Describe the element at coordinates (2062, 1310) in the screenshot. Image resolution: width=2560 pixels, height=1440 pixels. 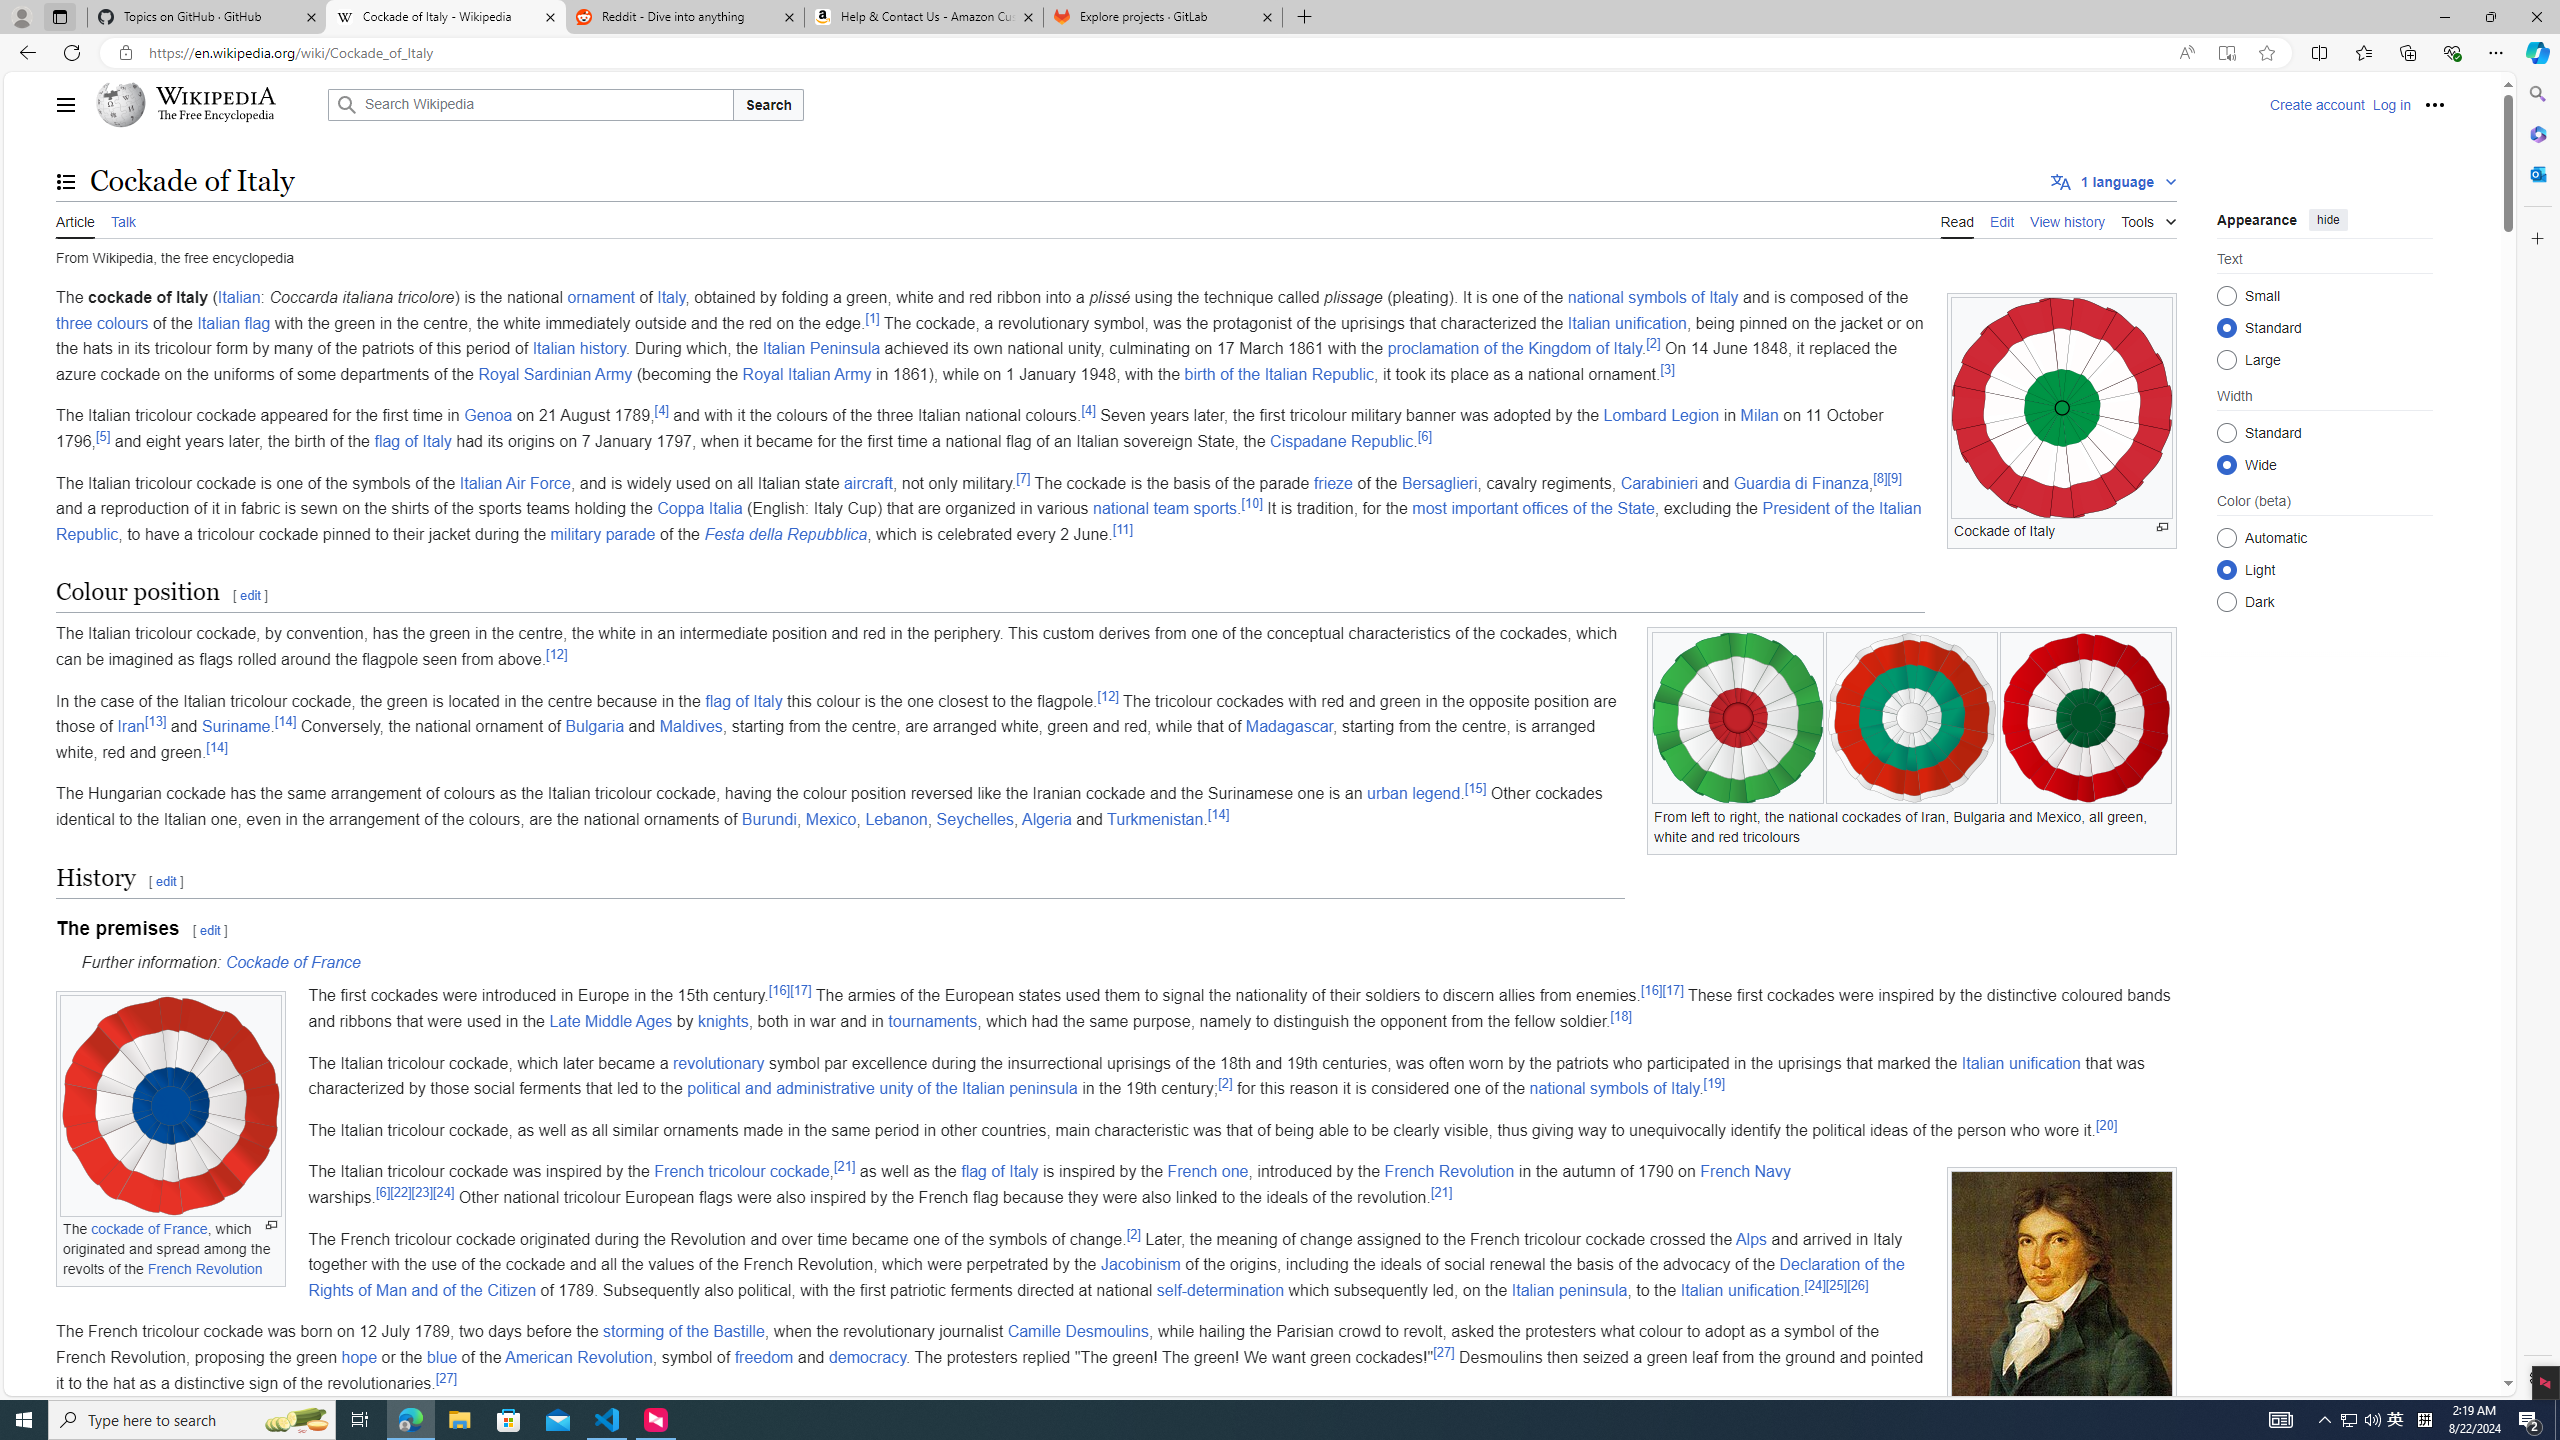
I see `Class: mw-file-description` at that location.